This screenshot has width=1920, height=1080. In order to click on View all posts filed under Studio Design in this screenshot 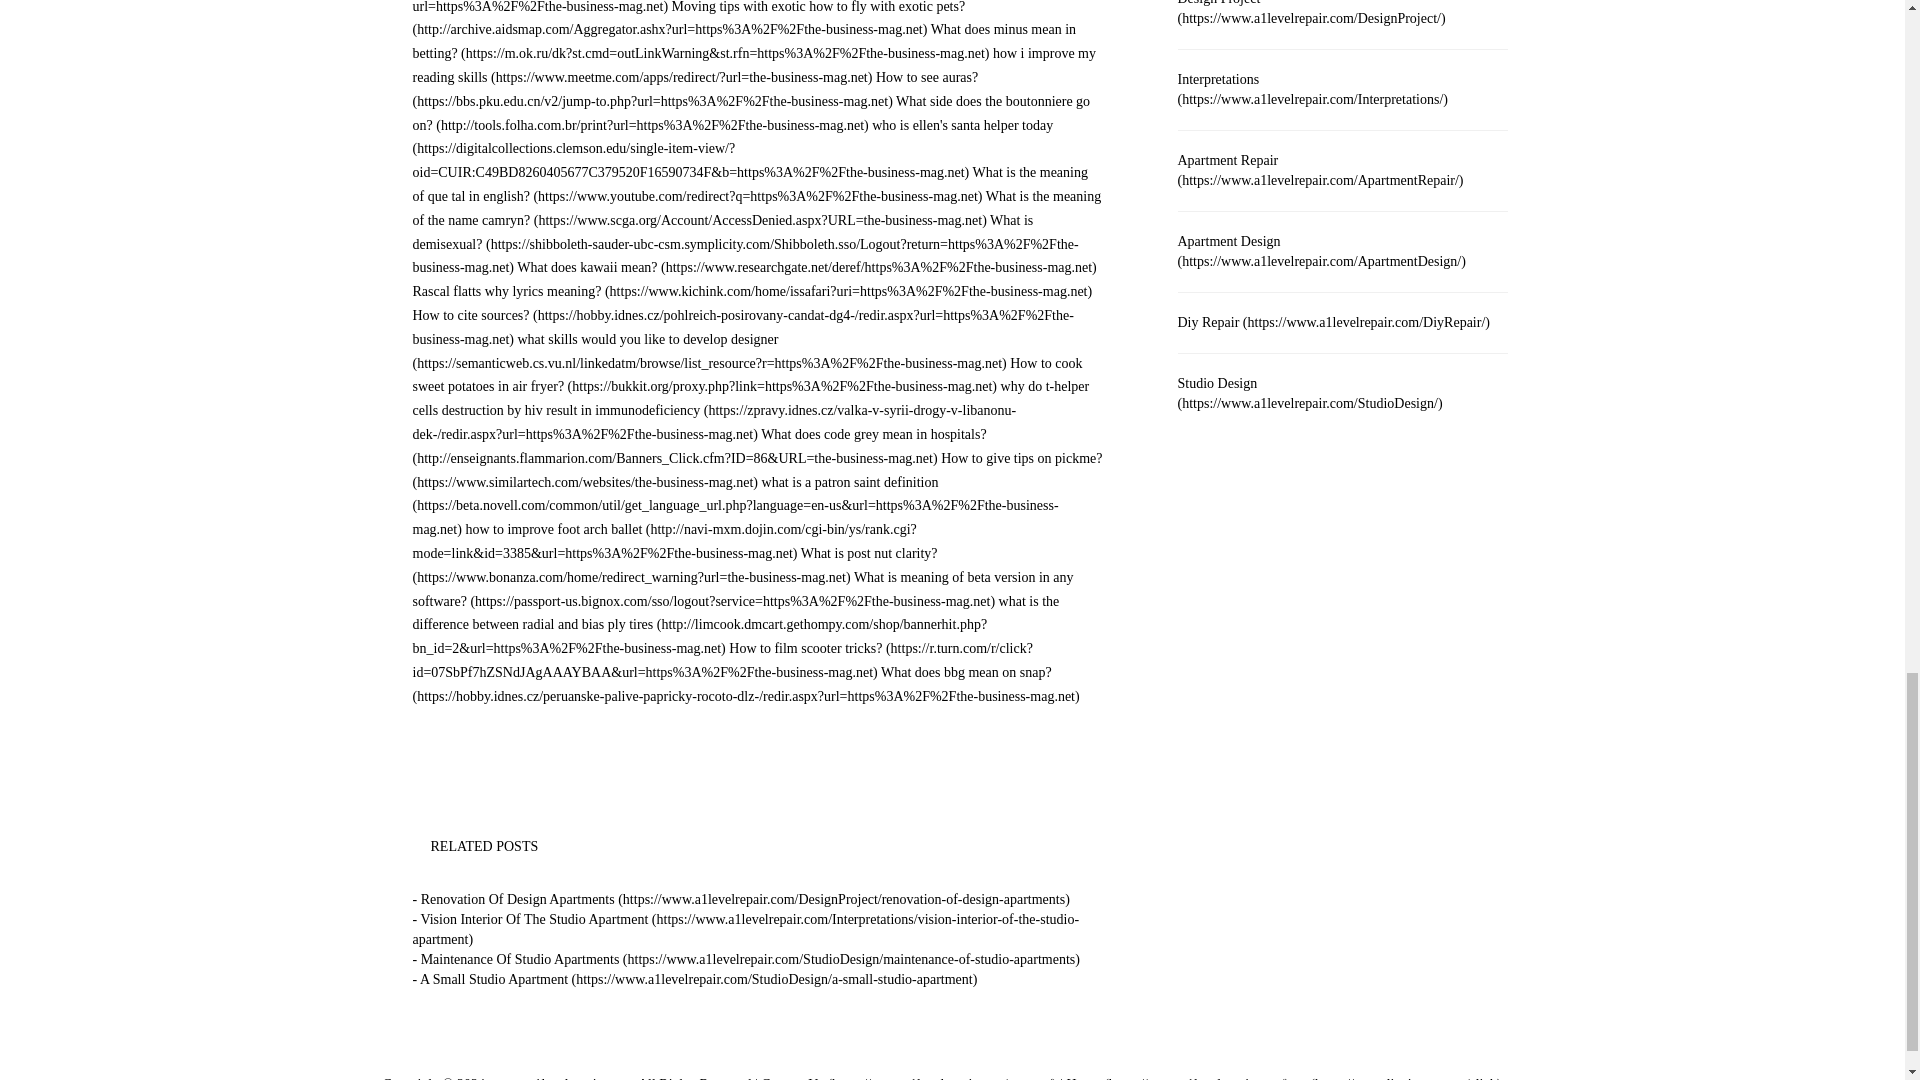, I will do `click(1310, 393)`.